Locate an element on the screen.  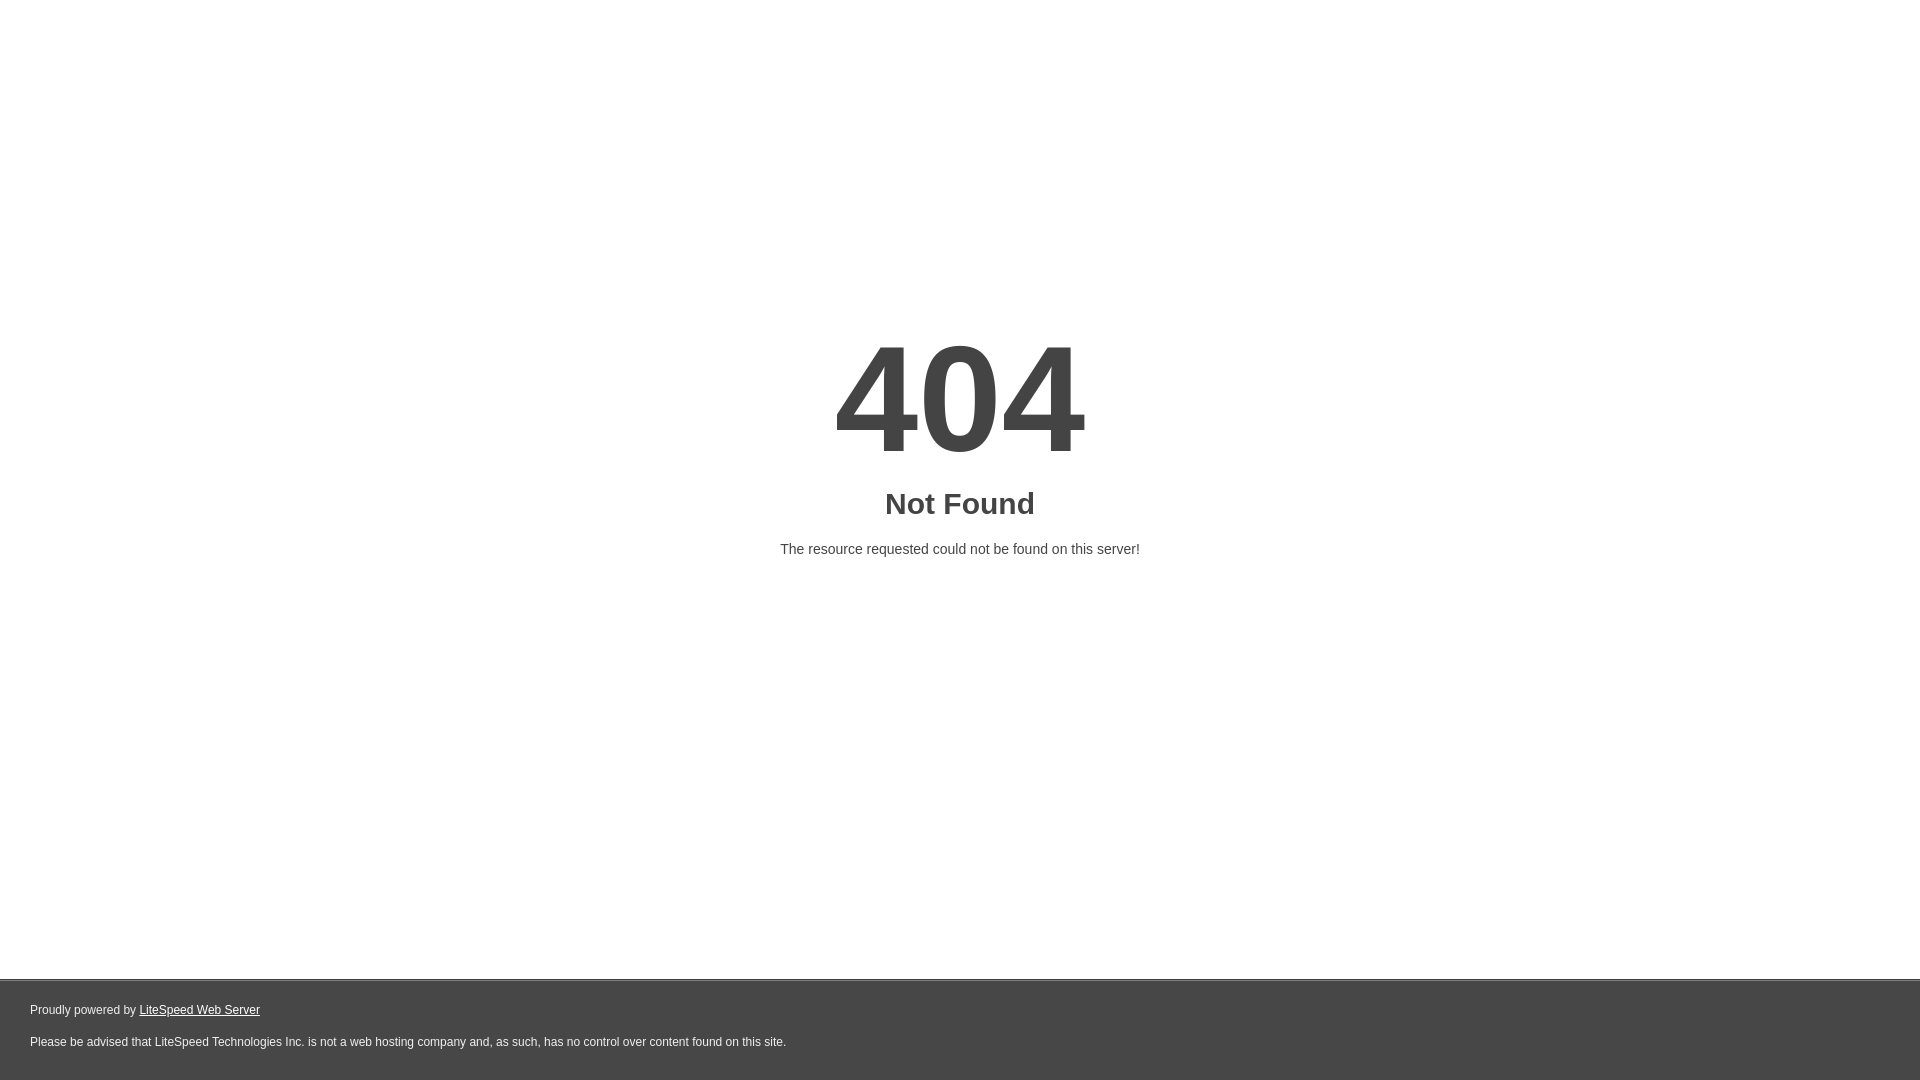
LiteSpeed Web Server is located at coordinates (200, 1010).